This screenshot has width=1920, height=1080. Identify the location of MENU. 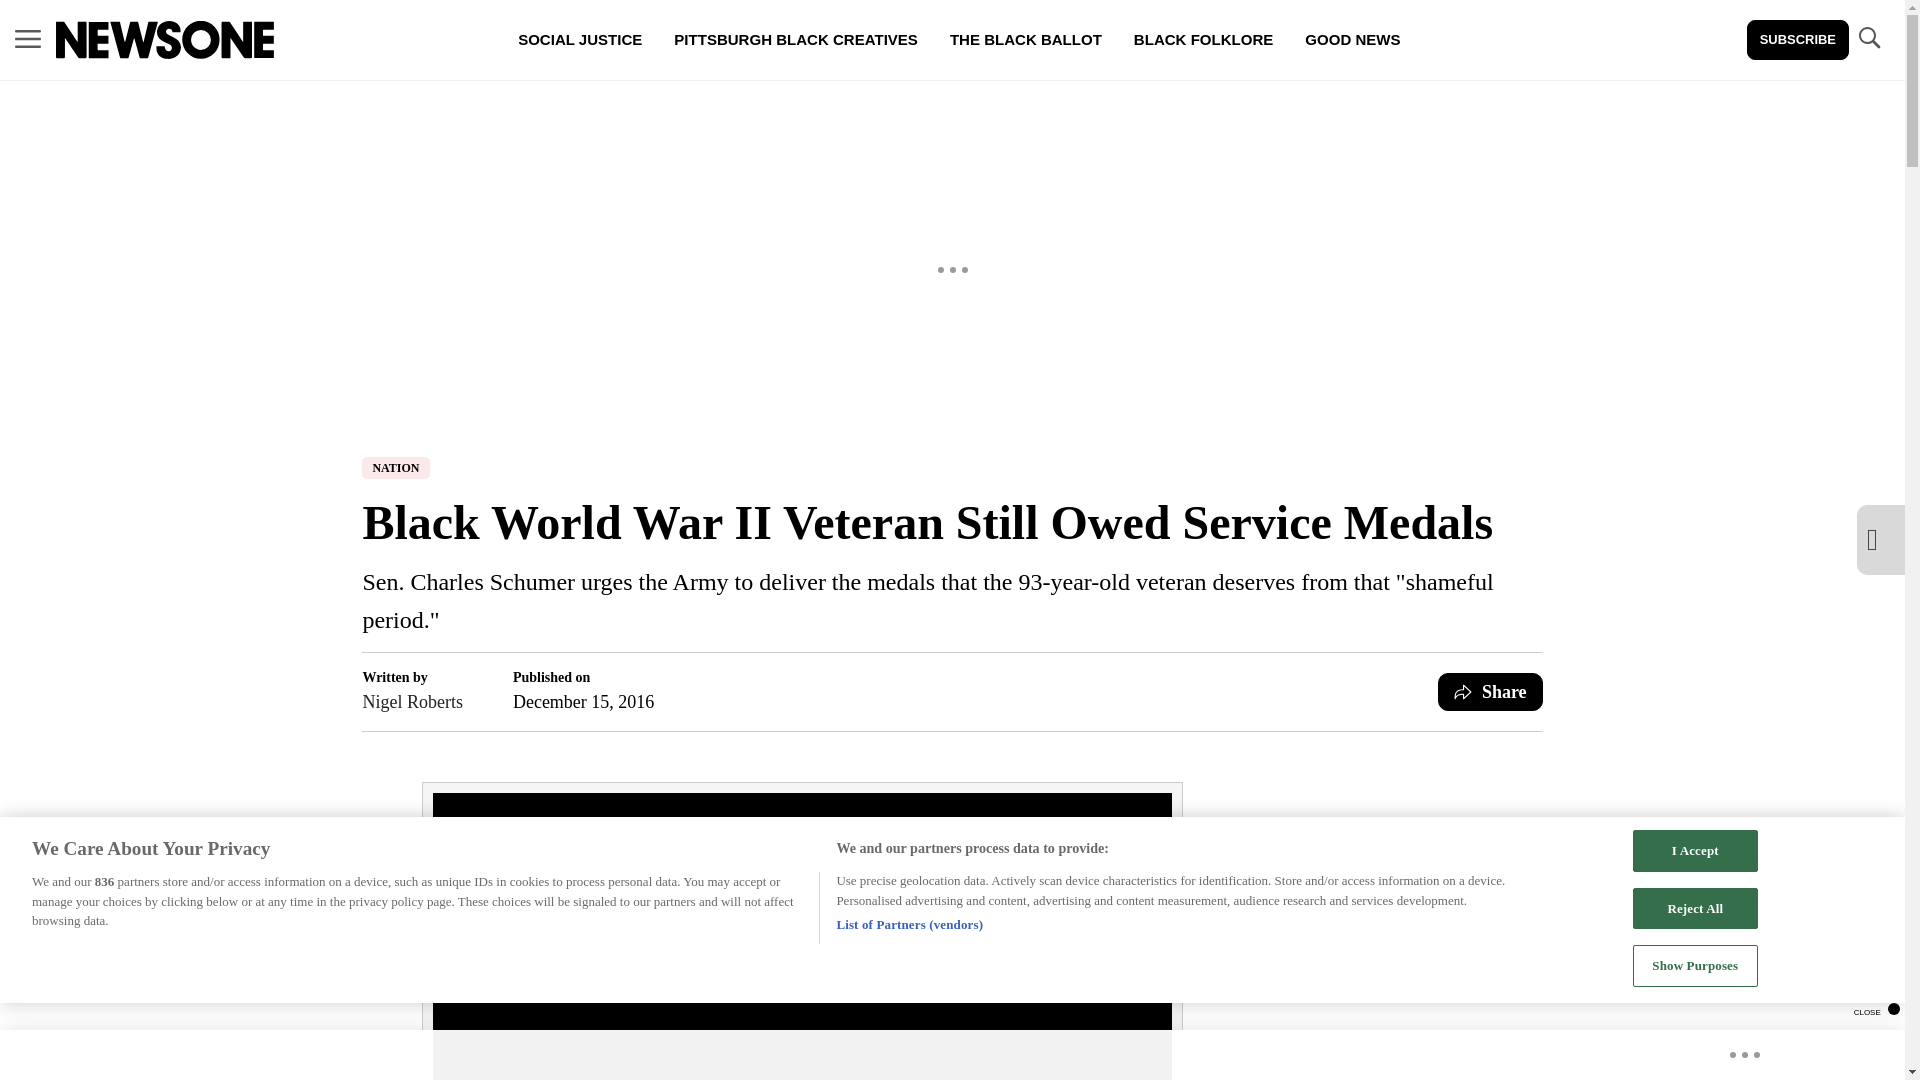
(28, 38).